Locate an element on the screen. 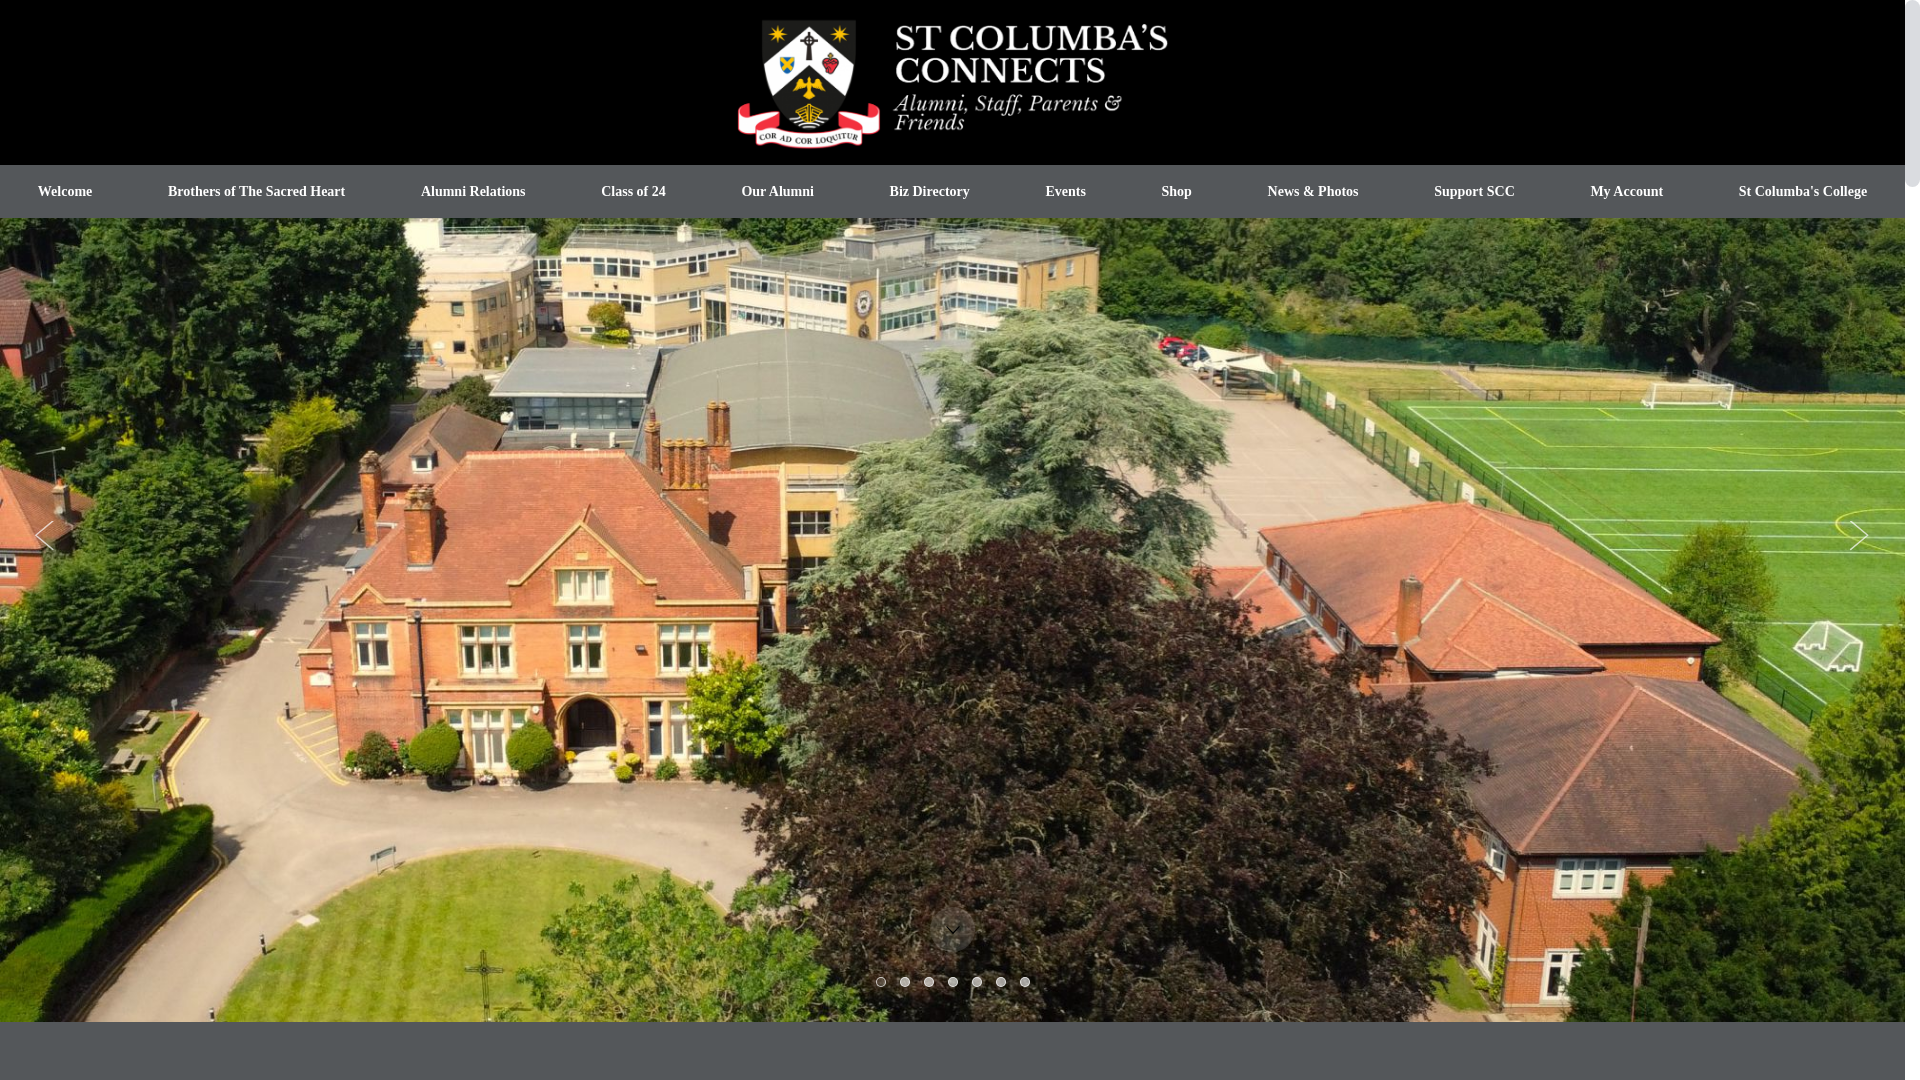 The width and height of the screenshot is (1920, 1080). Alumni Relations is located at coordinates (472, 192).